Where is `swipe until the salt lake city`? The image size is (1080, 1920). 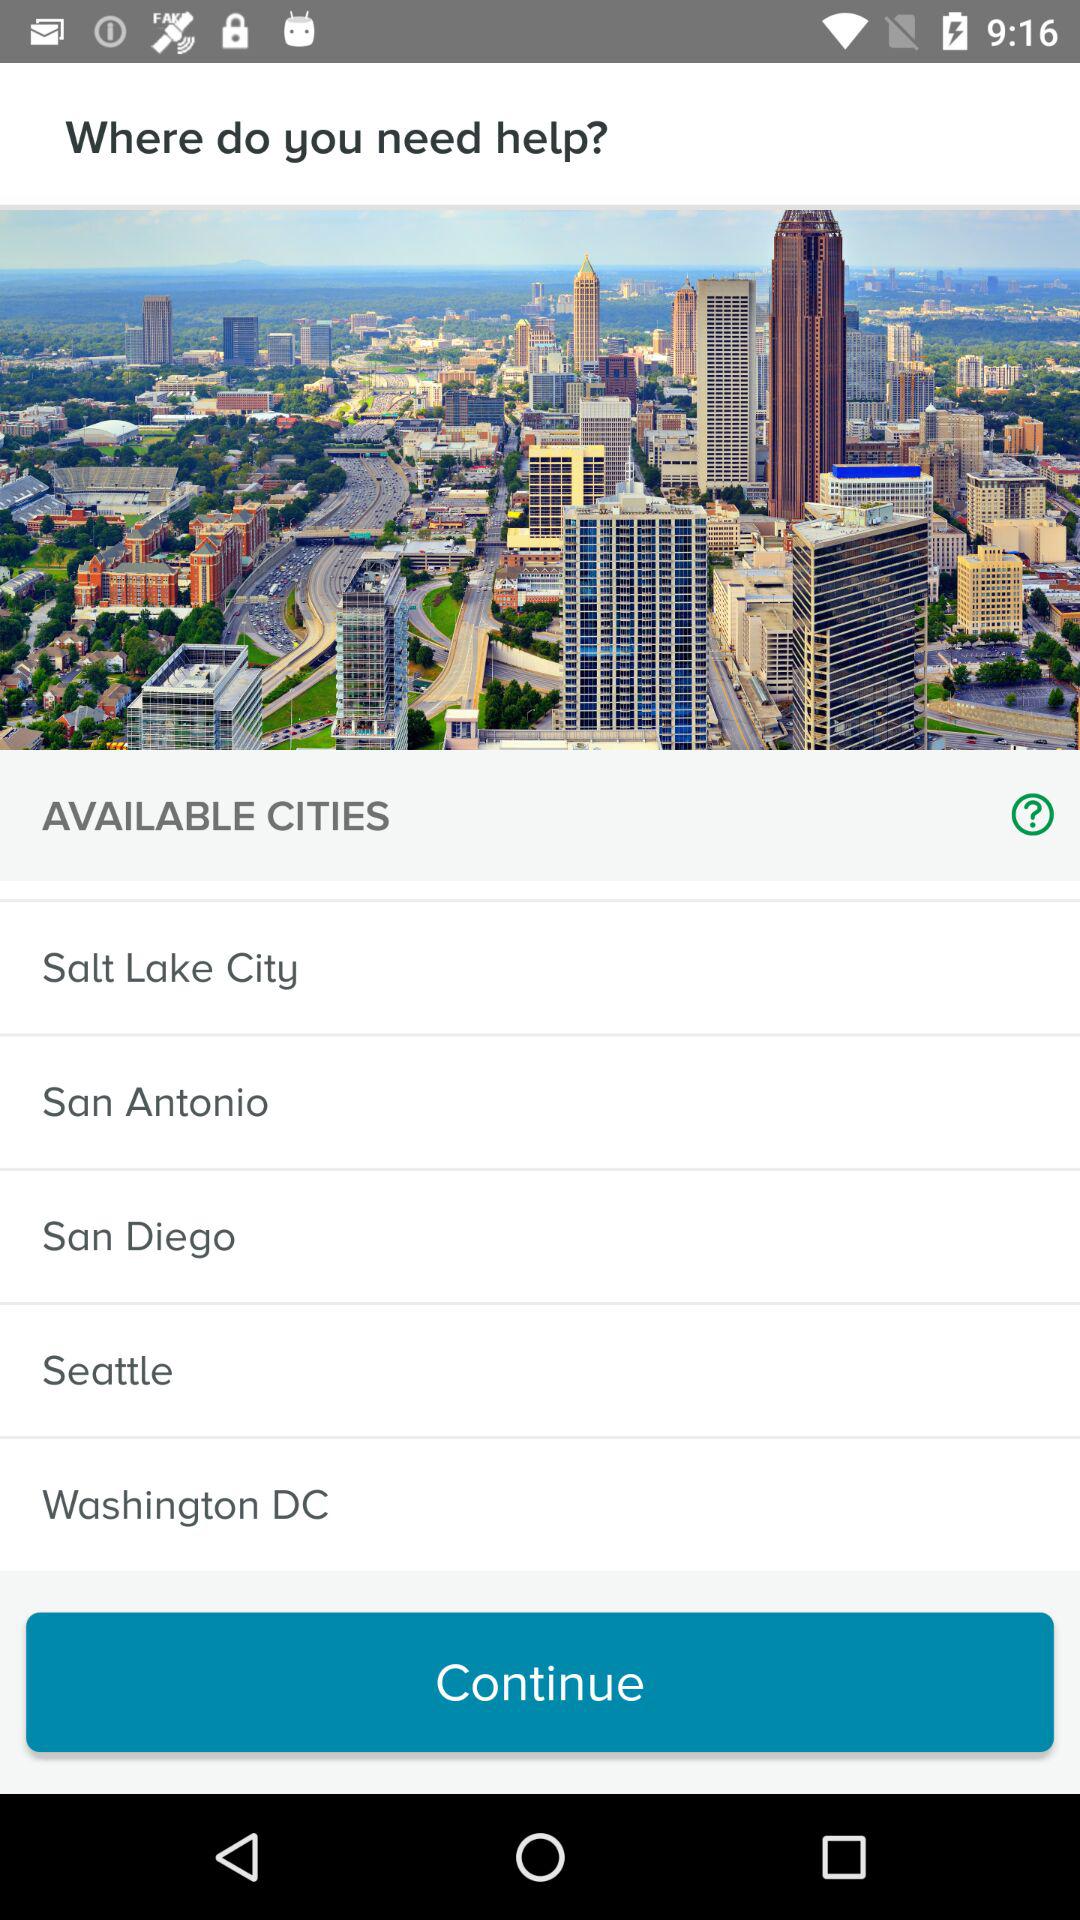
swipe until the salt lake city is located at coordinates (170, 968).